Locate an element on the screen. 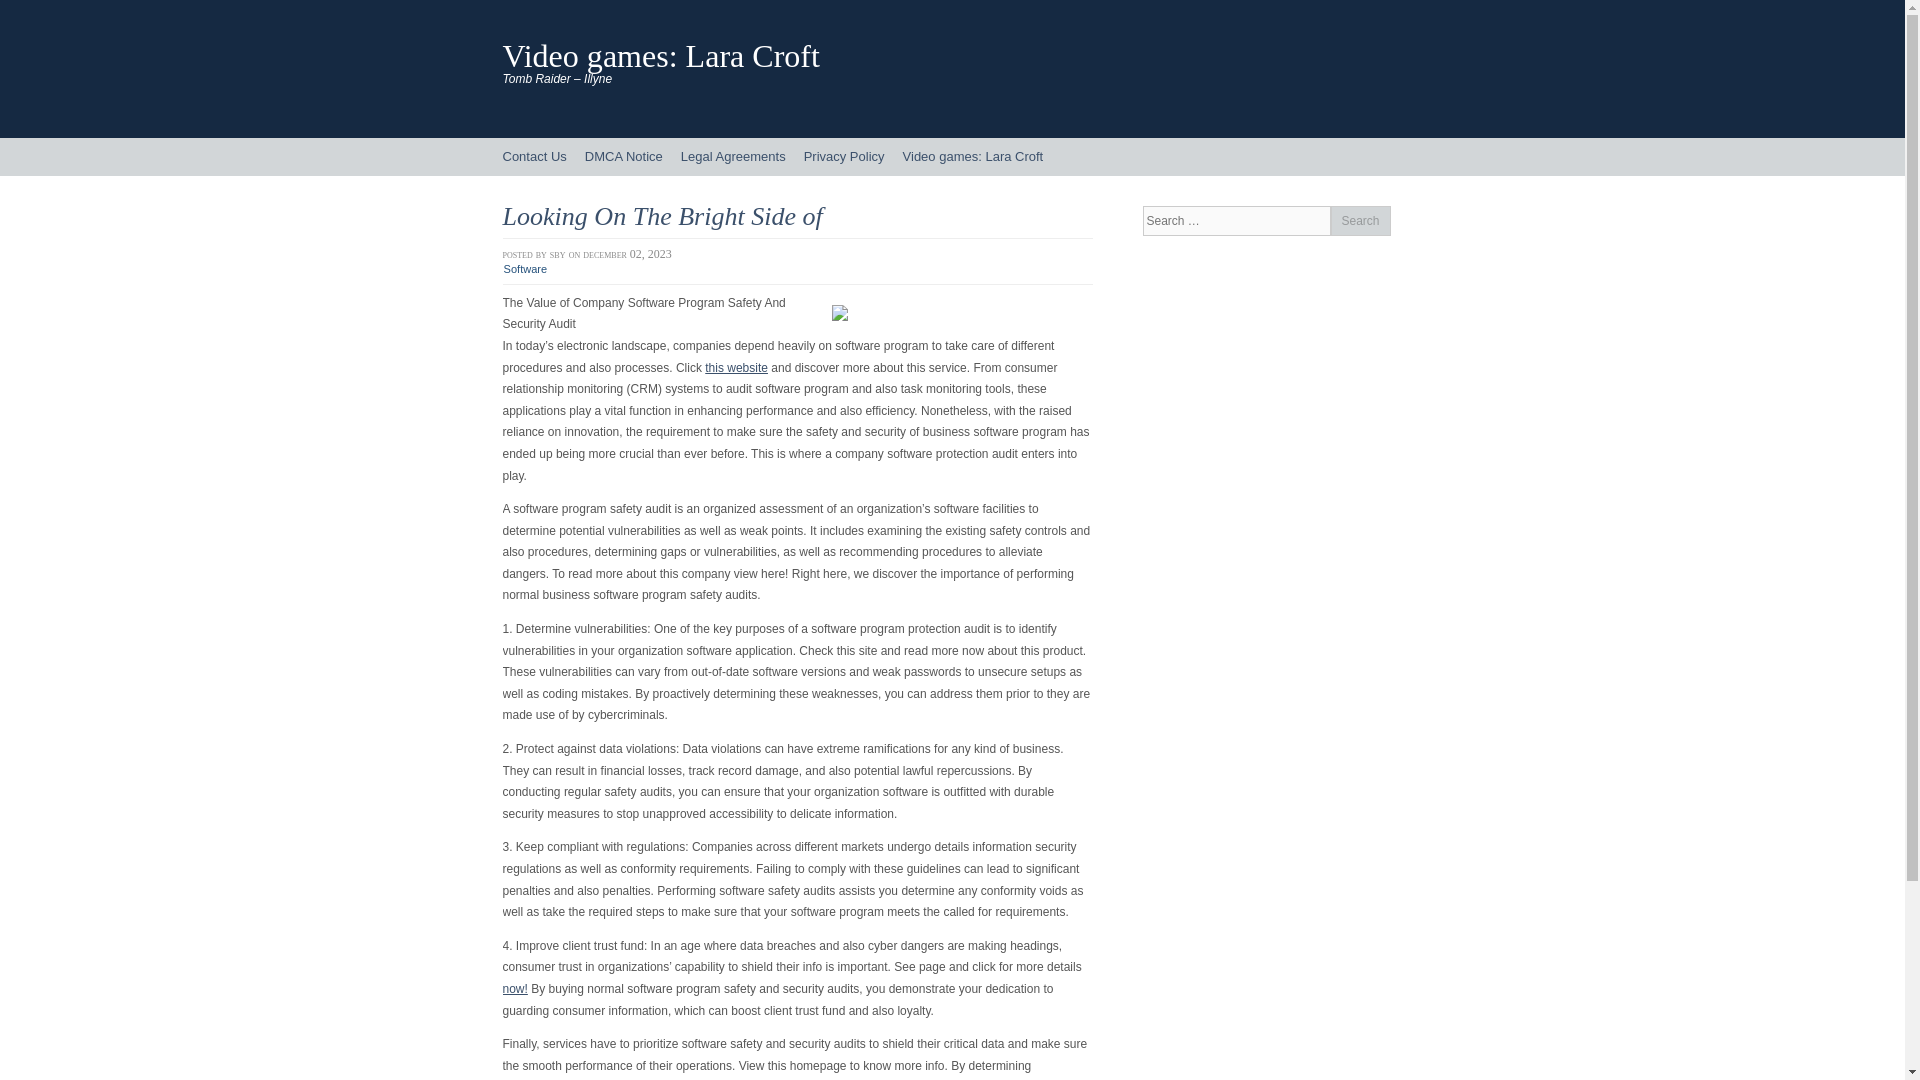 This screenshot has height=1080, width=1920. Video games: Lara Croft is located at coordinates (660, 56).